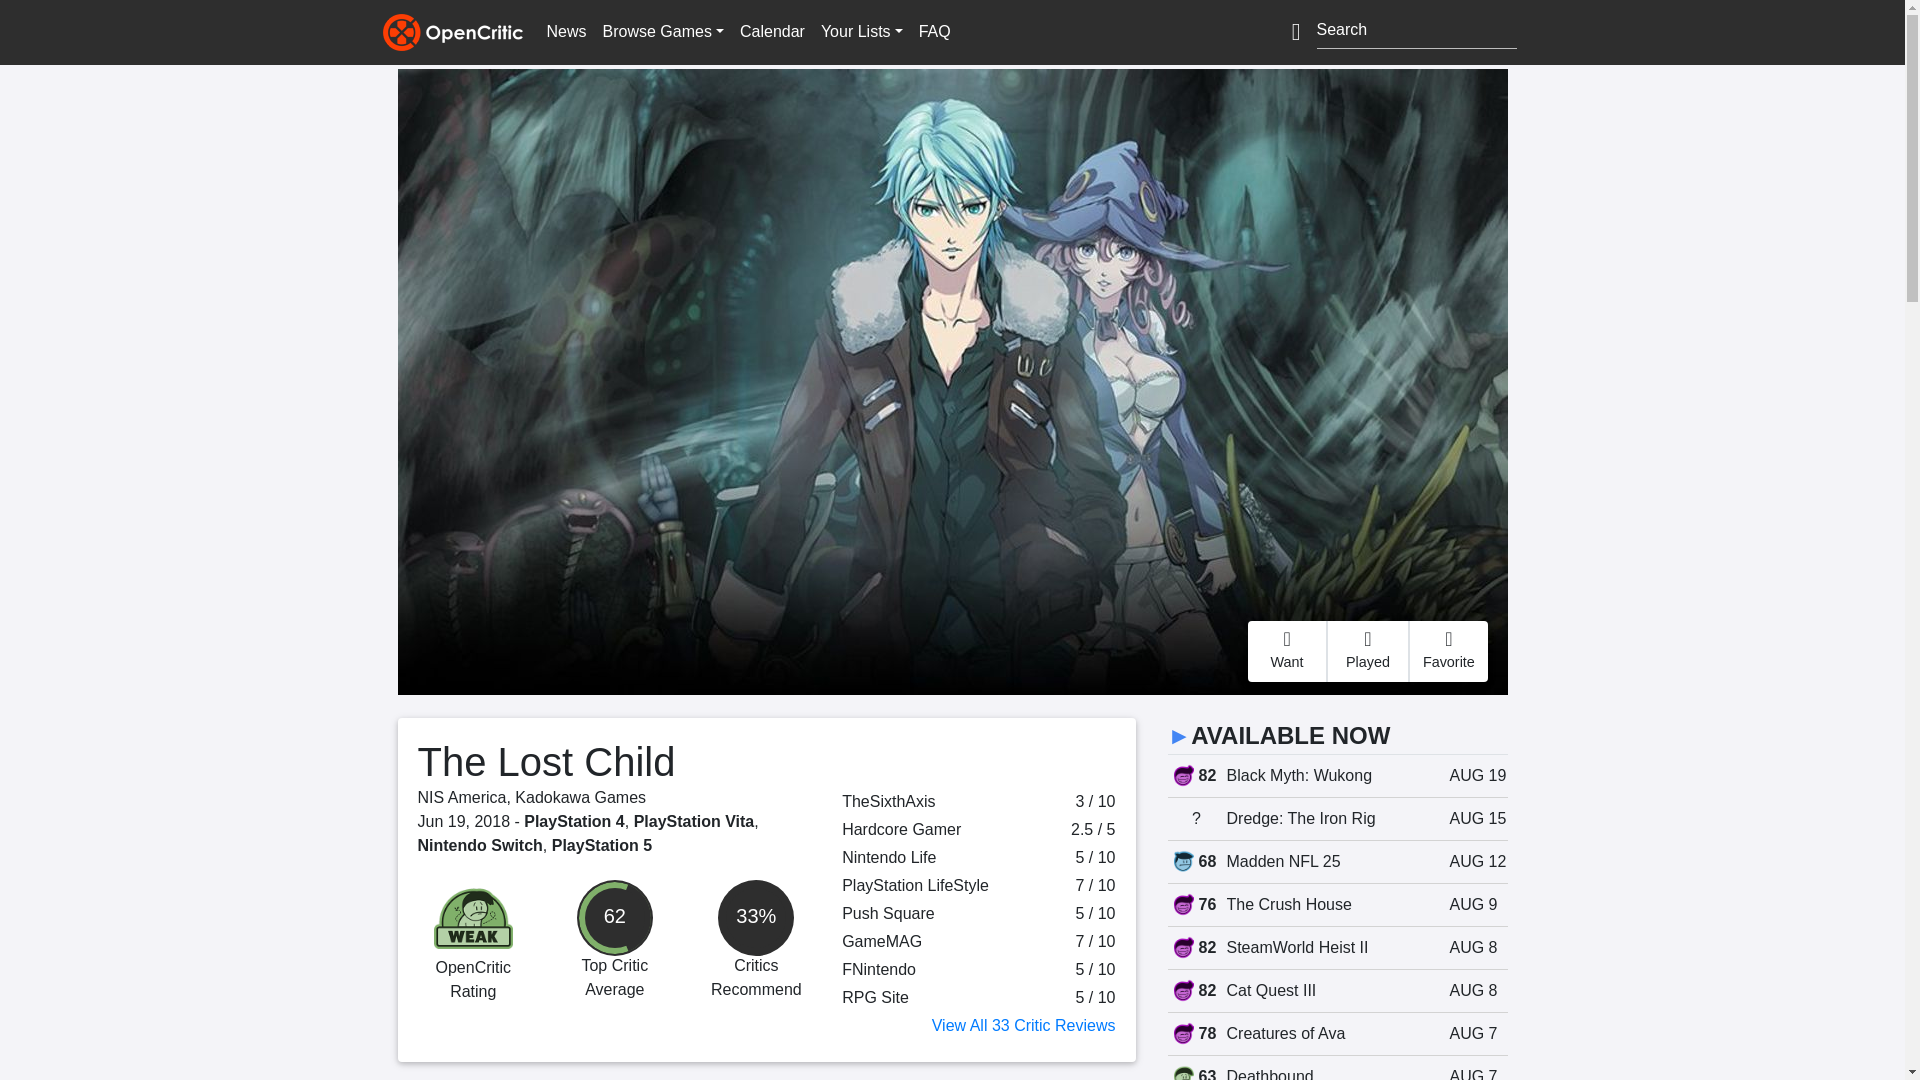 The image size is (1920, 1080). What do you see at coordinates (934, 31) in the screenshot?
I see `FAQ` at bounding box center [934, 31].